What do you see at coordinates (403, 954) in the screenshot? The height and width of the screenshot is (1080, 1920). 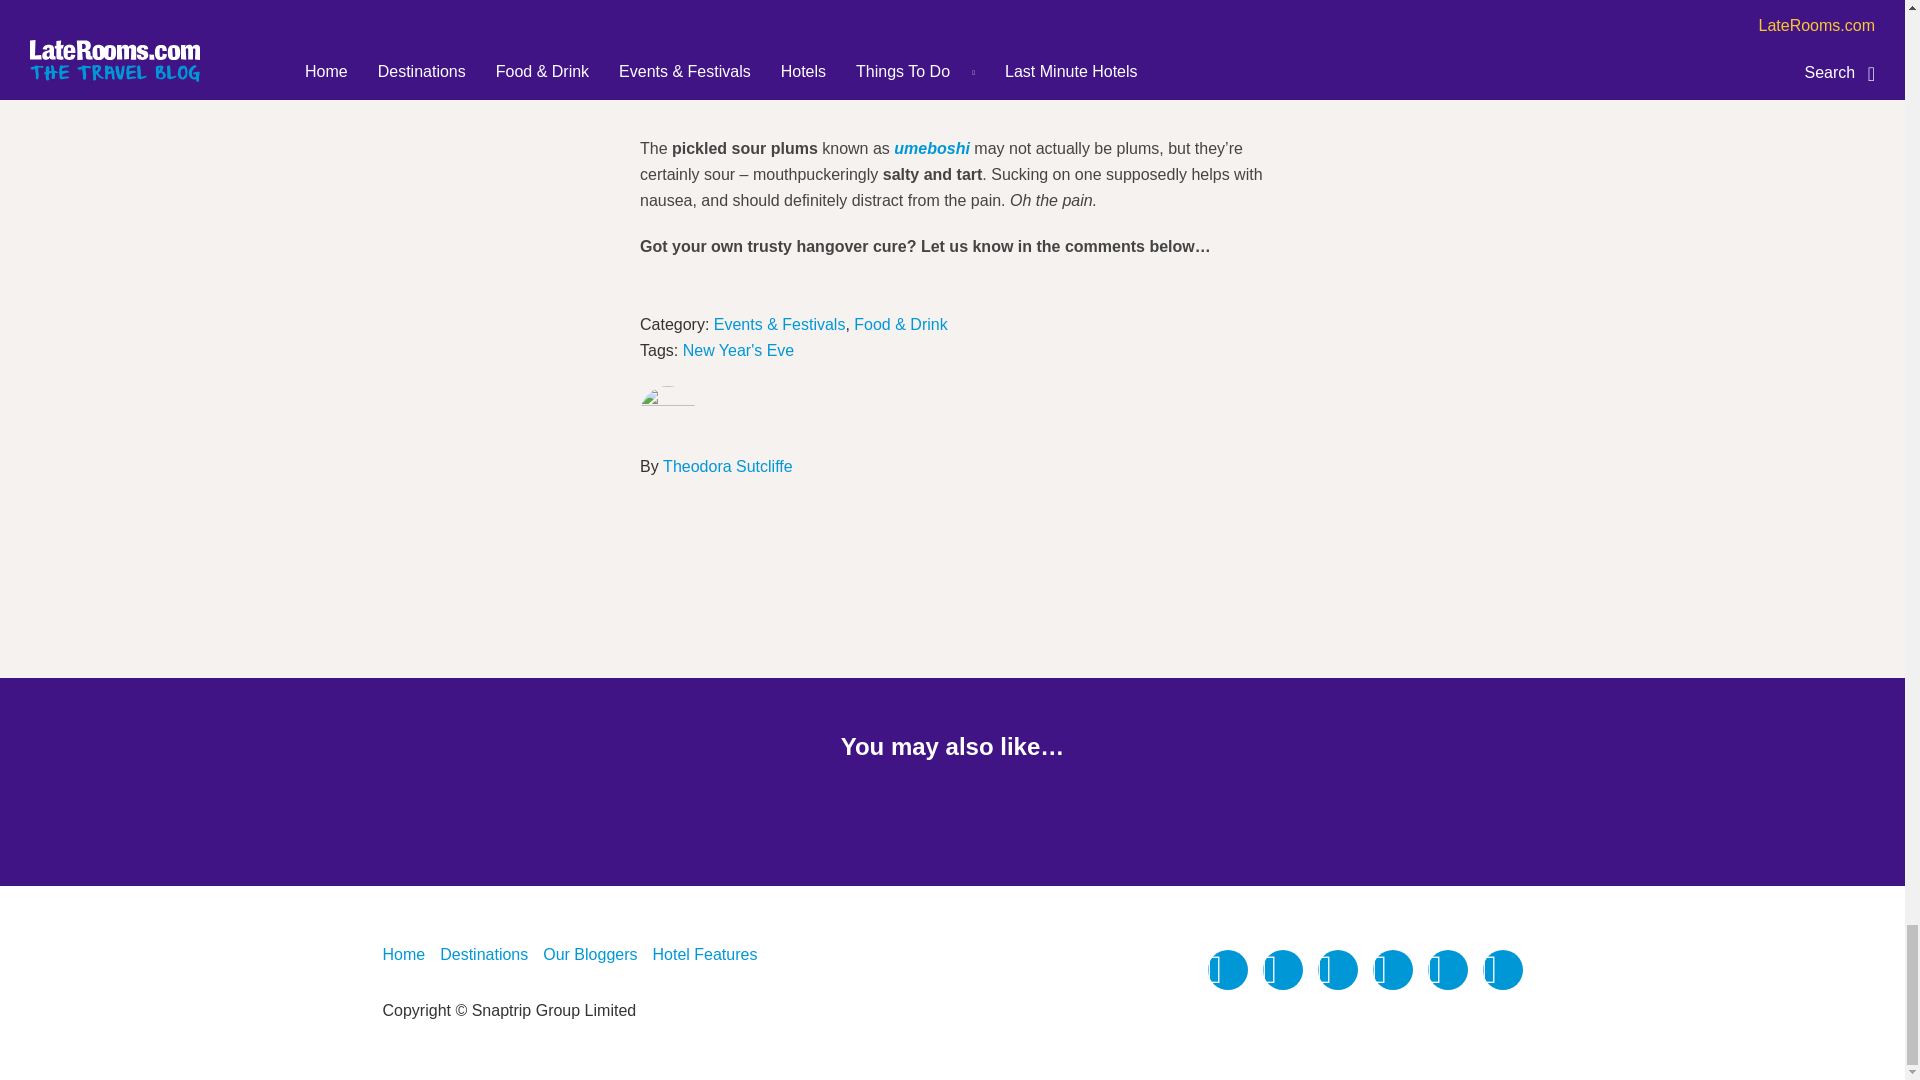 I see `Home` at bounding box center [403, 954].